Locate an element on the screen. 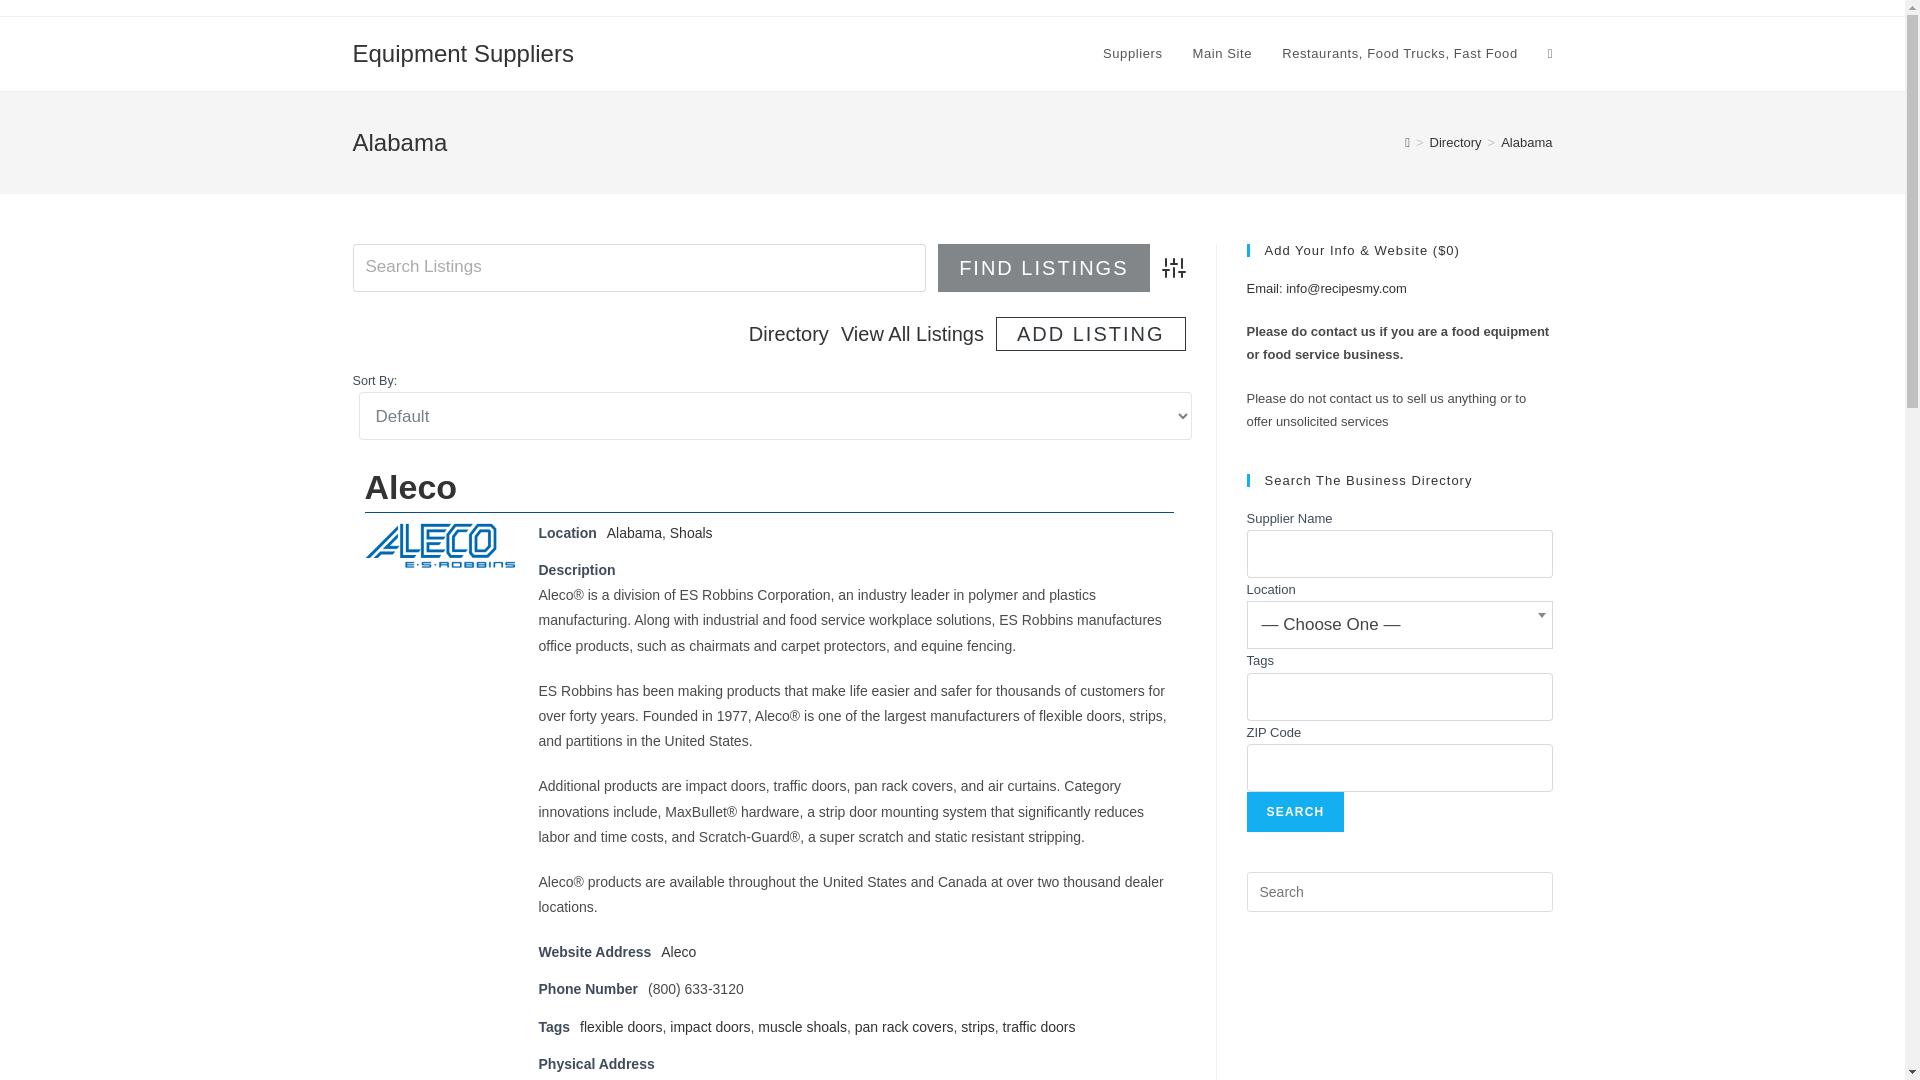 This screenshot has width=1920, height=1080. Aleco is located at coordinates (678, 952).